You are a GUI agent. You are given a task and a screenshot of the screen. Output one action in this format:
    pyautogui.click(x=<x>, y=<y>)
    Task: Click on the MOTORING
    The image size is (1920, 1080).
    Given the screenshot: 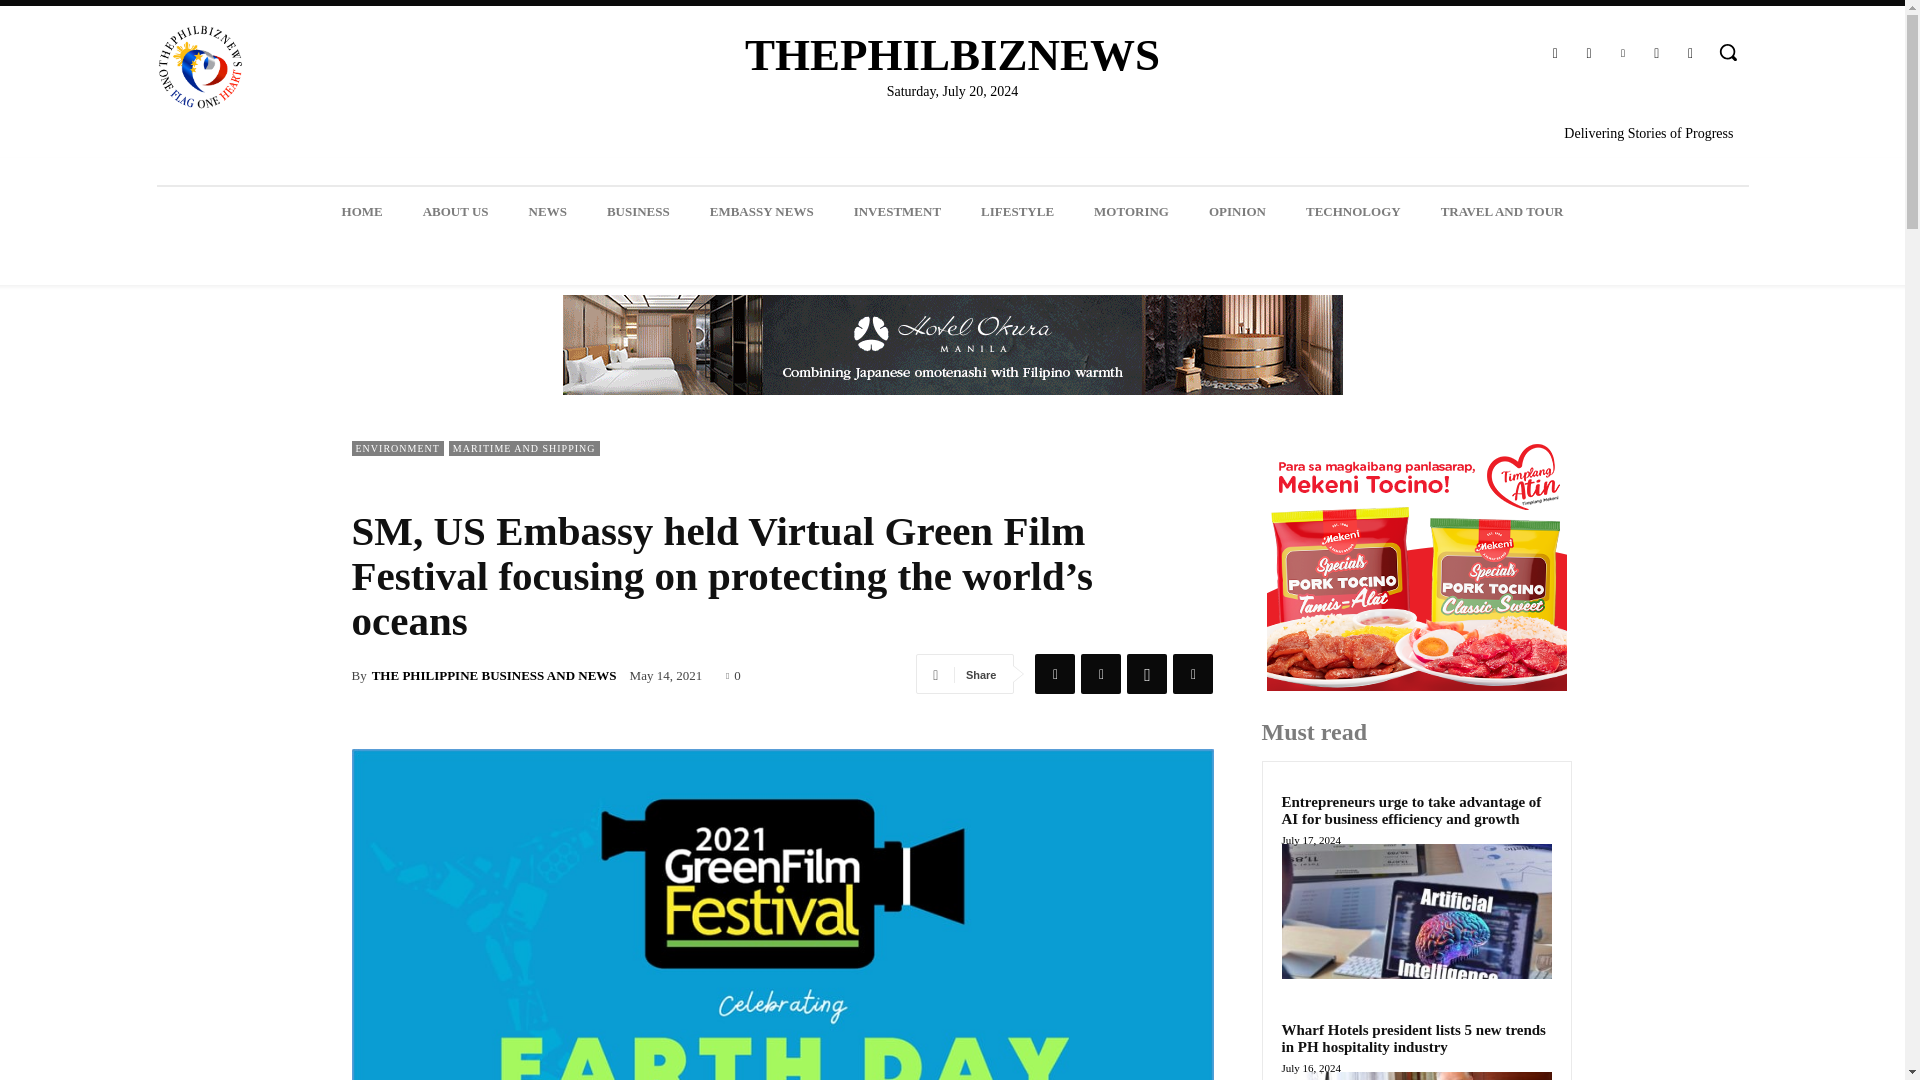 What is the action you would take?
    pyautogui.click(x=1130, y=211)
    